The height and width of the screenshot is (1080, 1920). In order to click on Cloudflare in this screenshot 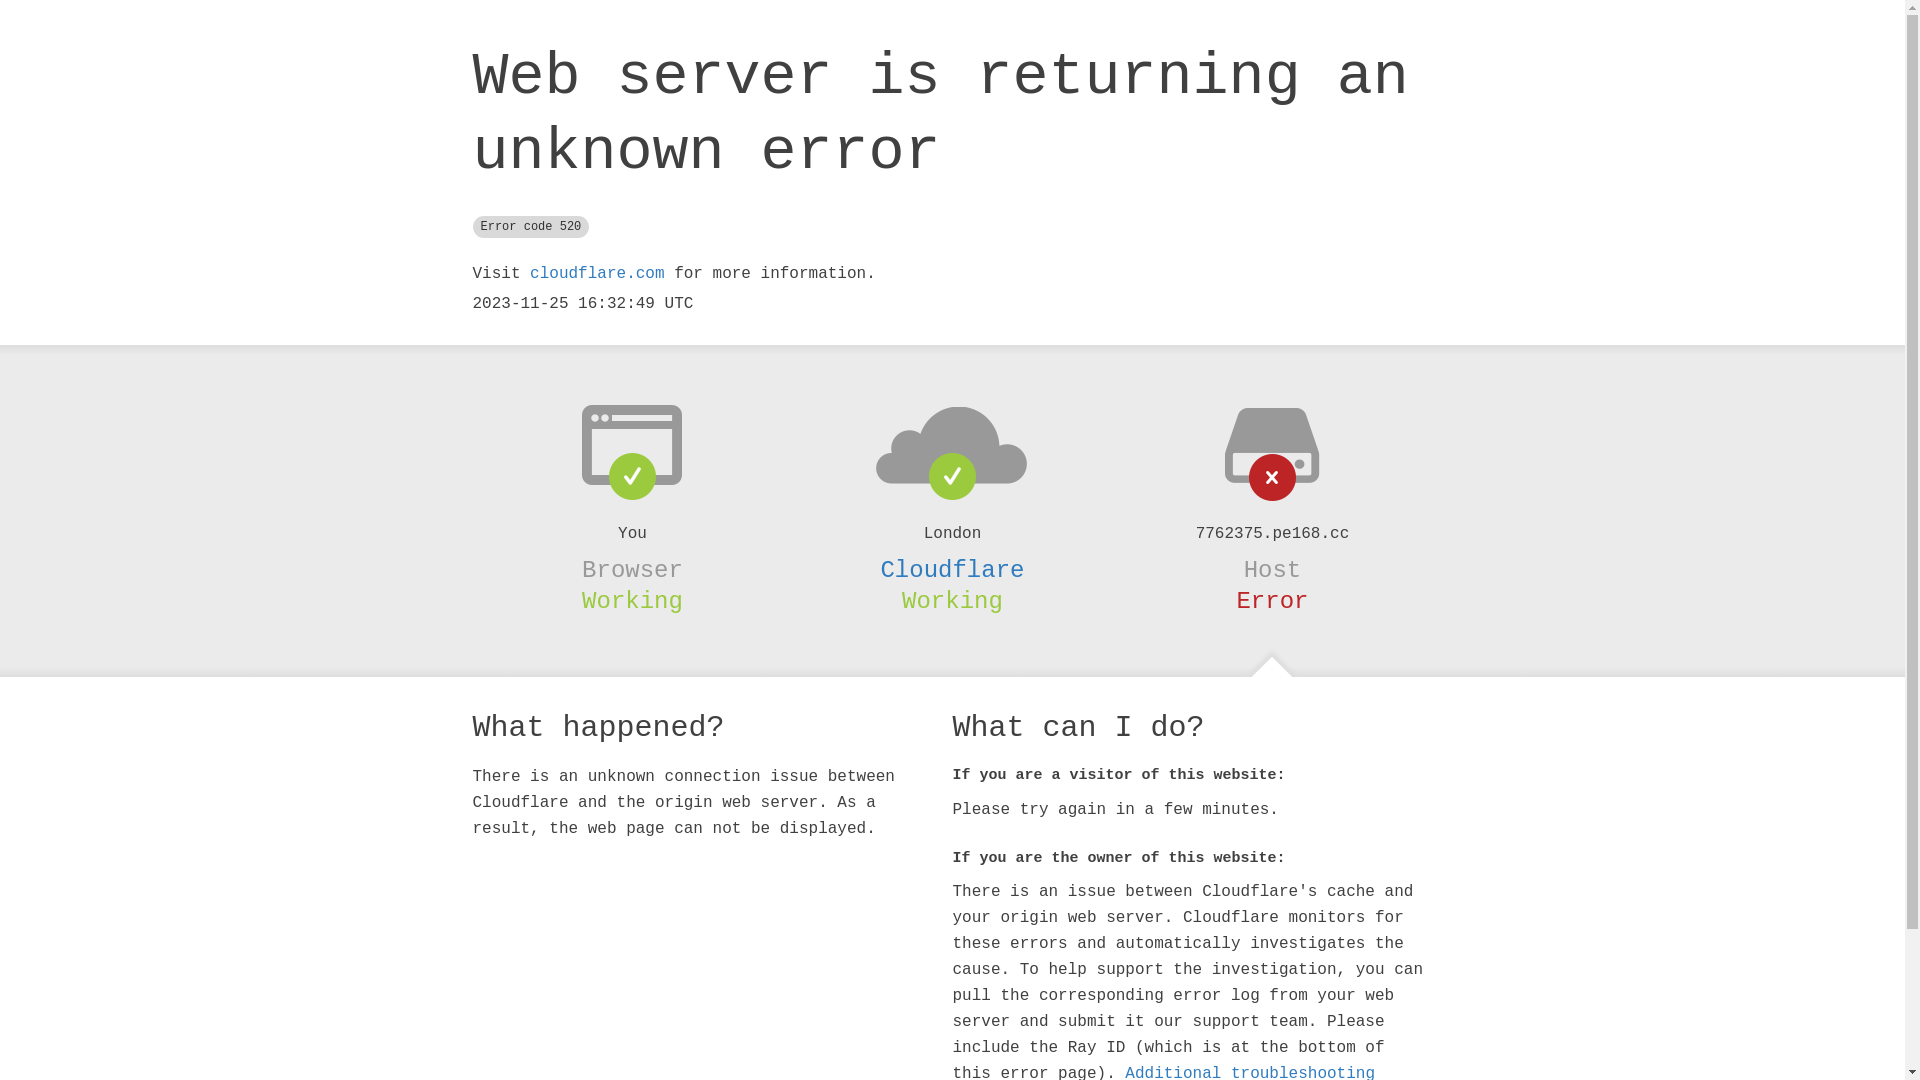, I will do `click(952, 570)`.